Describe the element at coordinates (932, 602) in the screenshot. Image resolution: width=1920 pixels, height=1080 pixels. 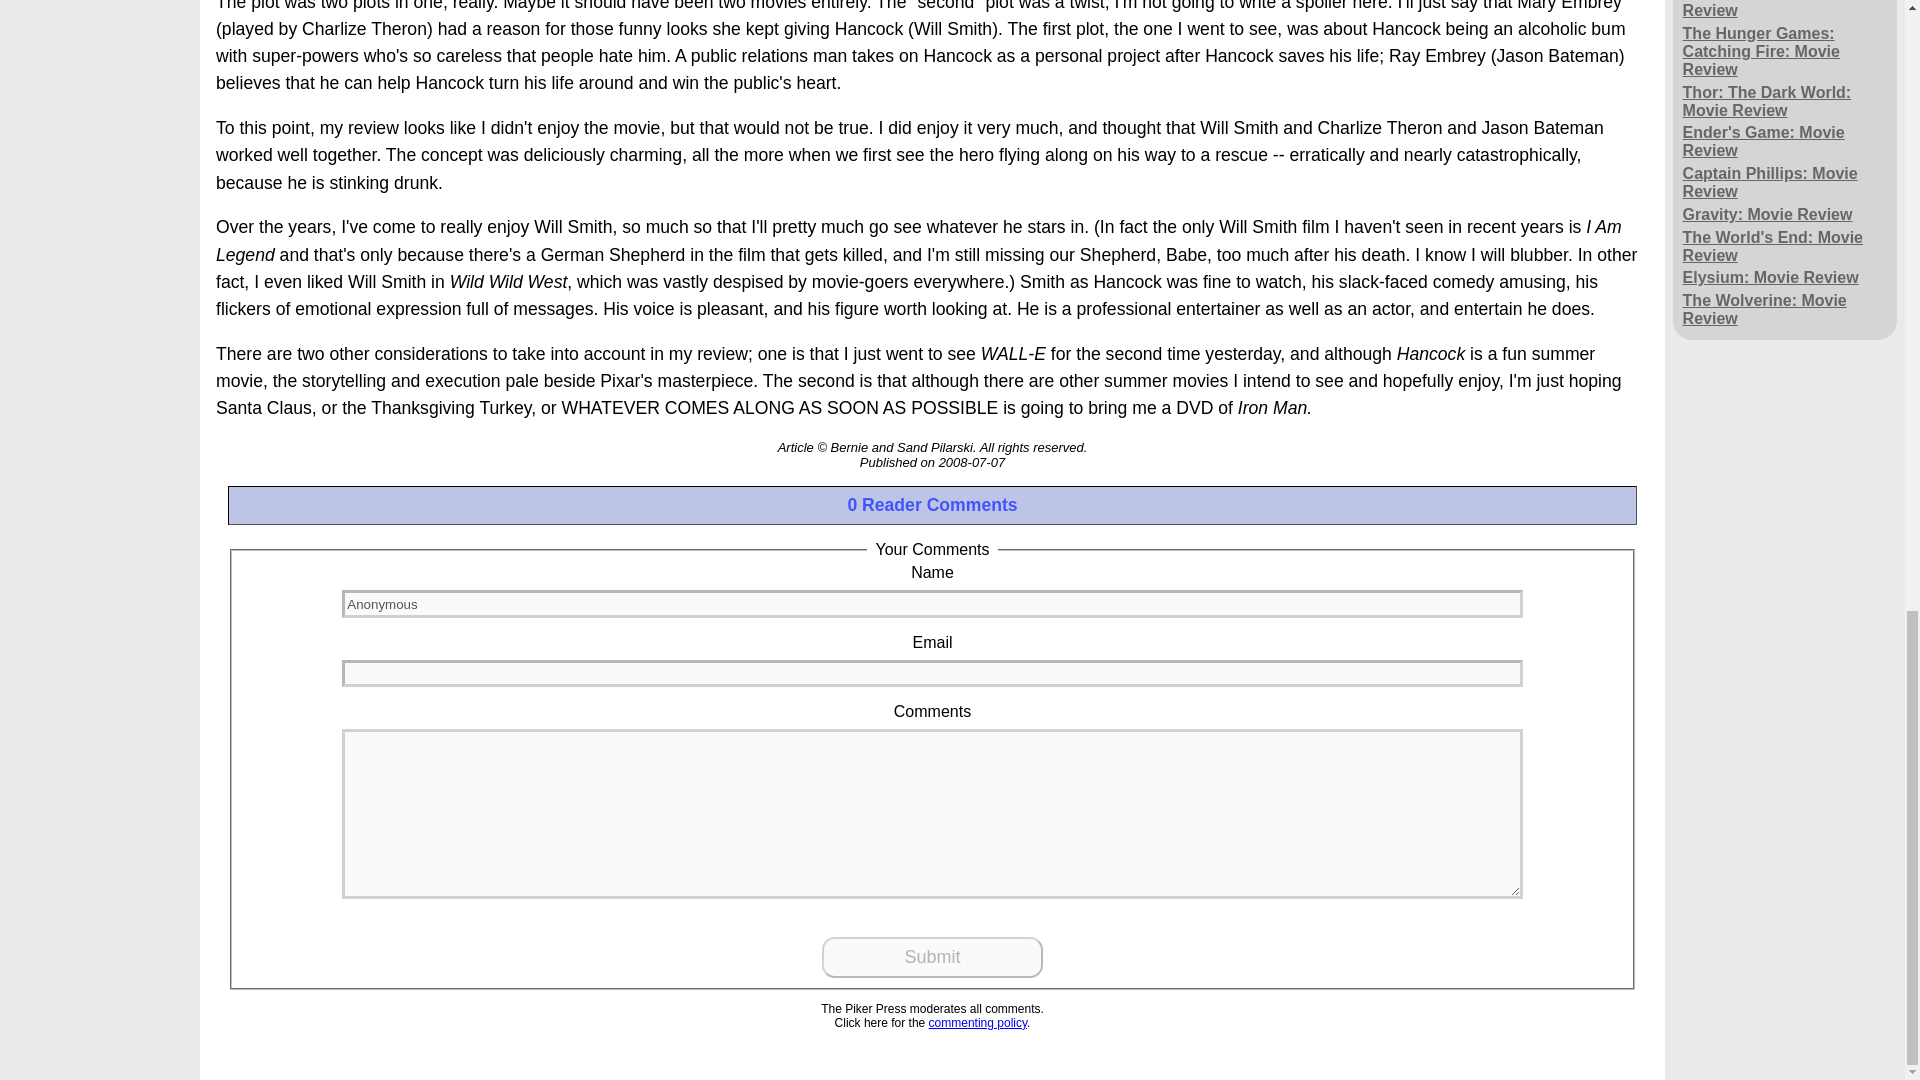
I see `Anonymous` at that location.